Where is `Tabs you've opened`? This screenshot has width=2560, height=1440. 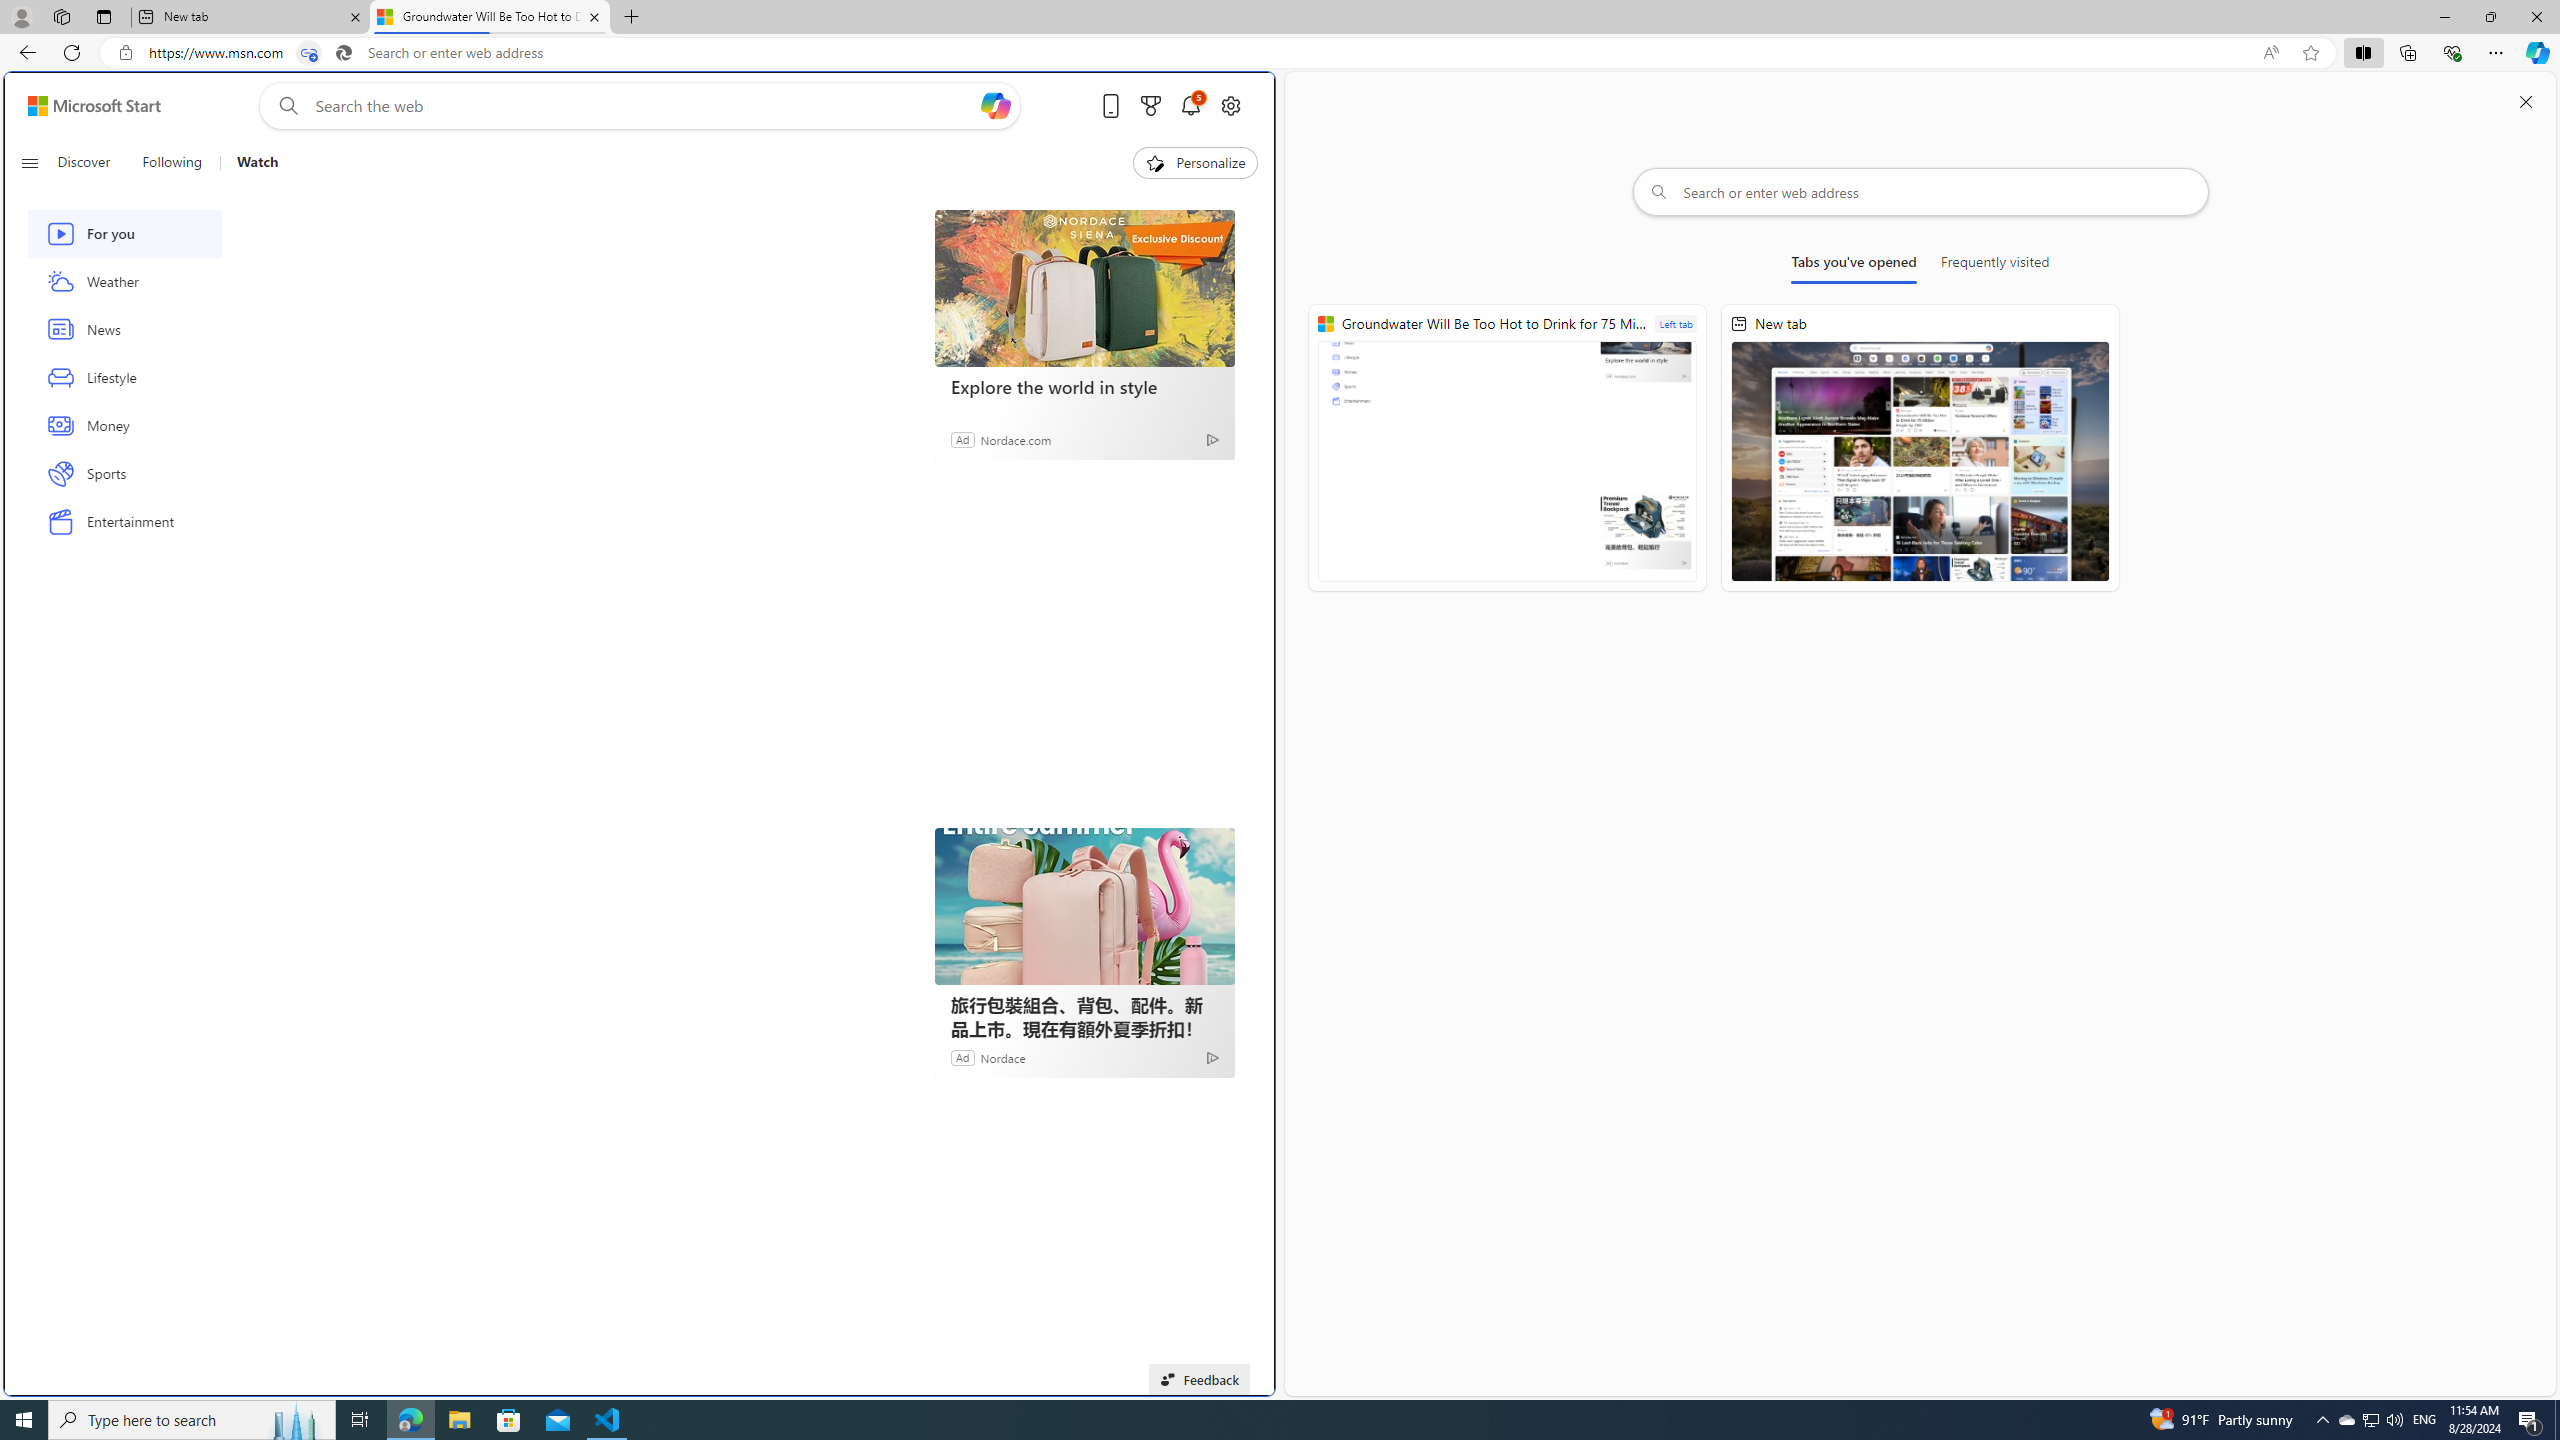 Tabs you've opened is located at coordinates (1854, 266).